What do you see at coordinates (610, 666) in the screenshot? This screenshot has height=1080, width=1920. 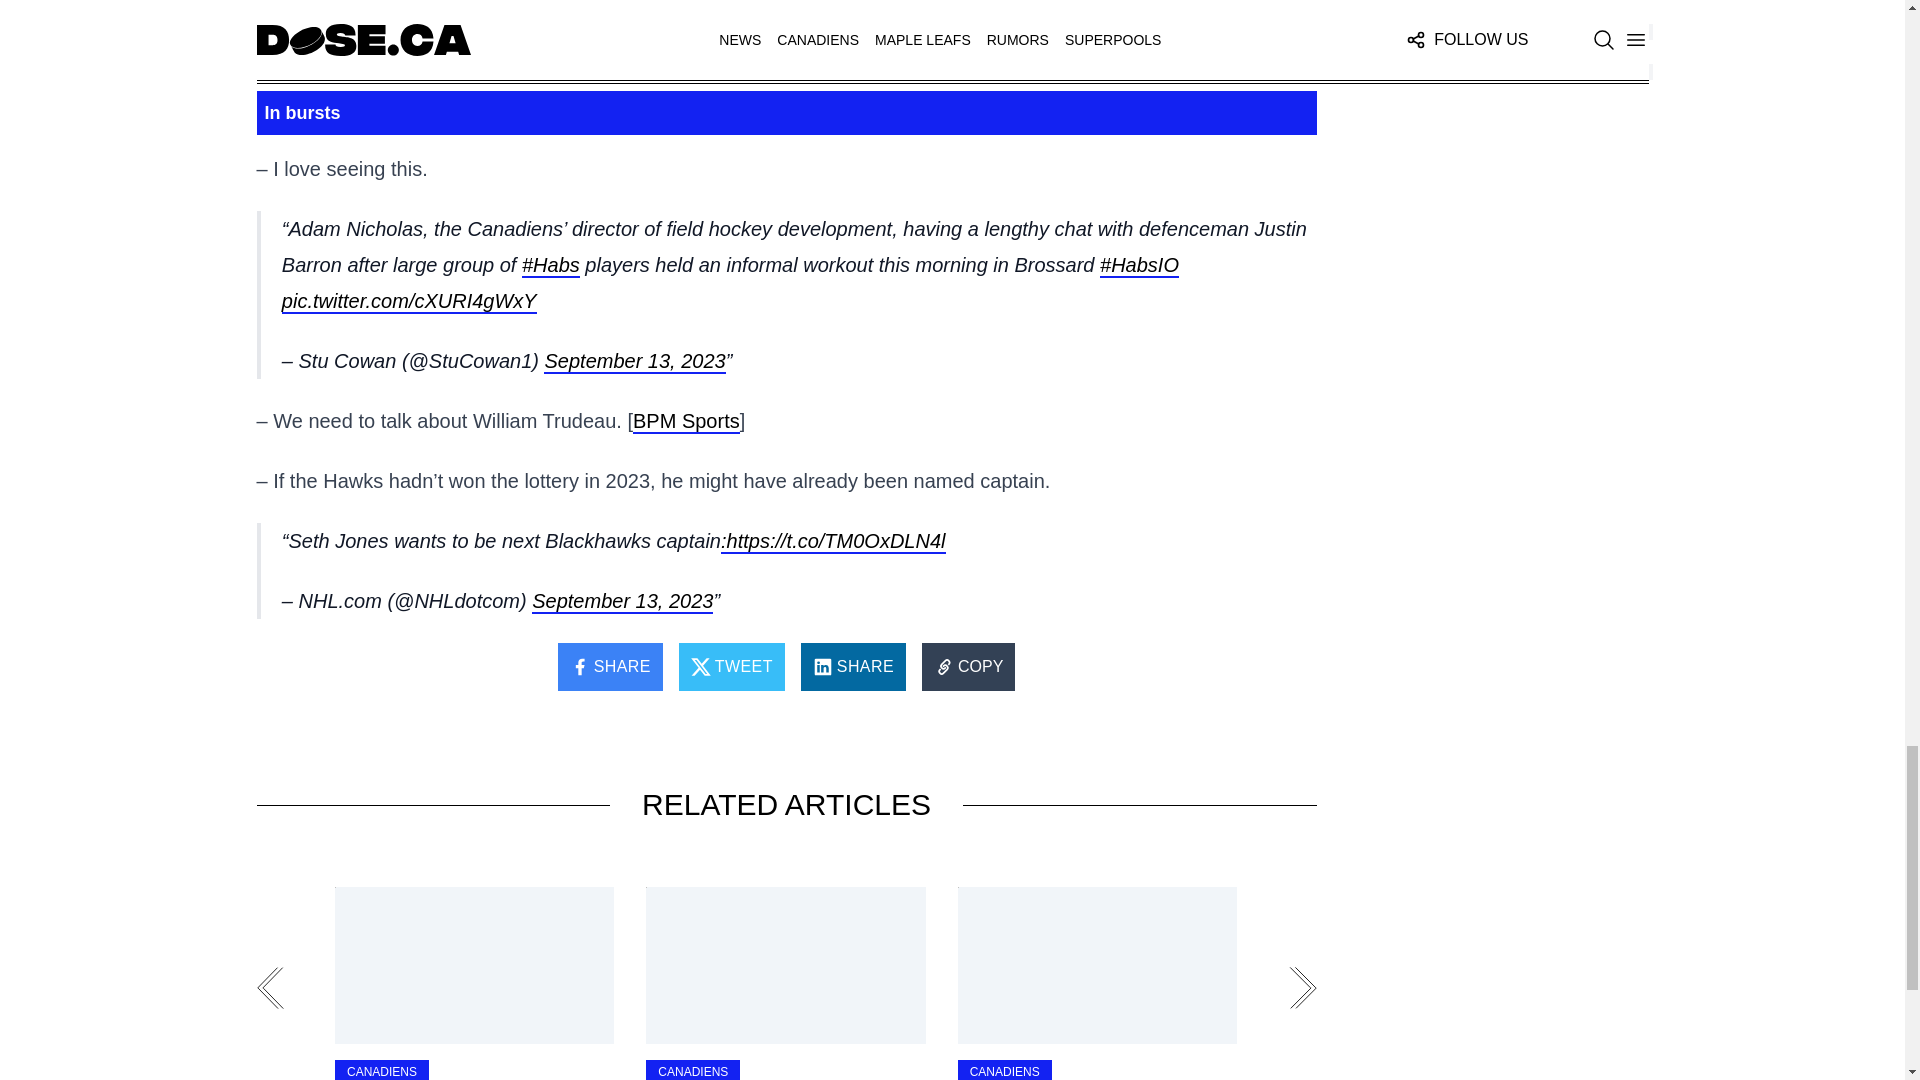 I see `SHARE` at bounding box center [610, 666].